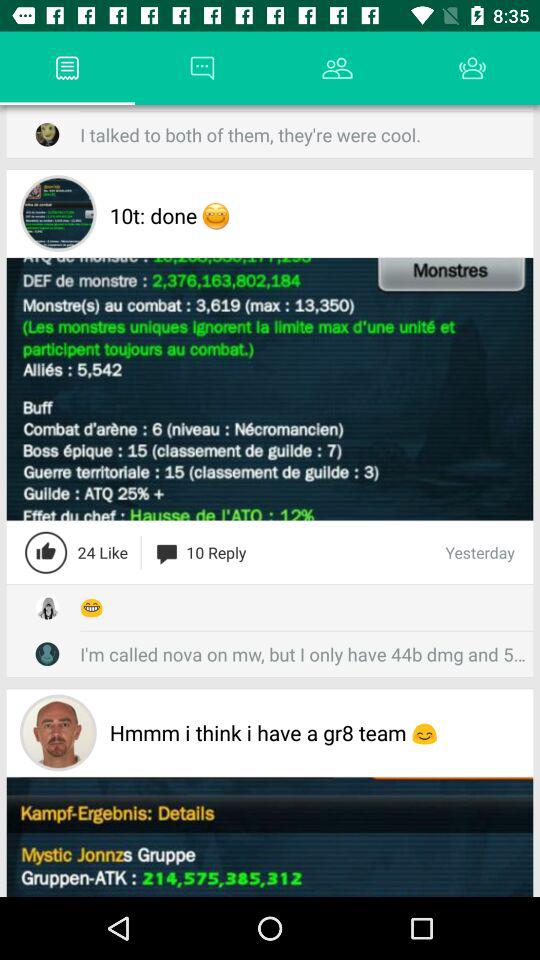  I want to click on shows a like icon, so click(46, 552).